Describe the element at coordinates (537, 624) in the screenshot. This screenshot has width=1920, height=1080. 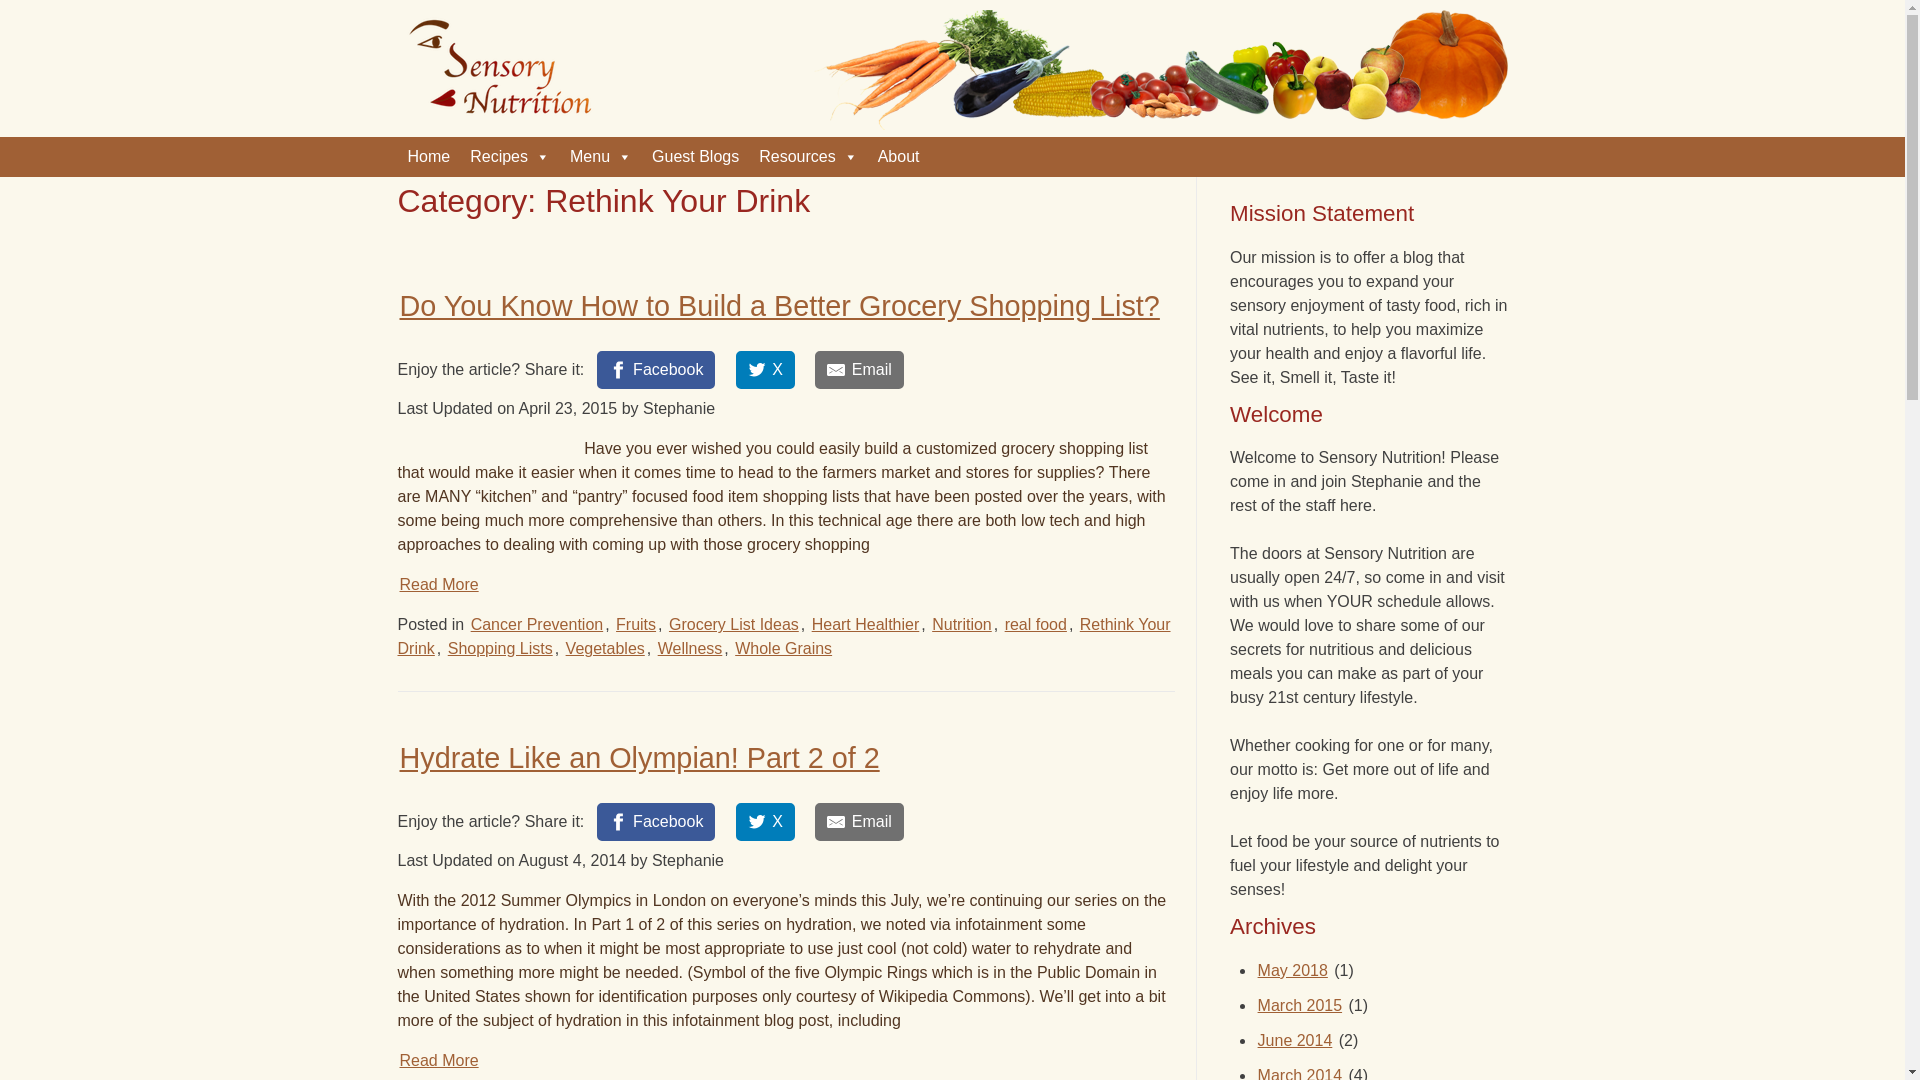
I see `Cancer Prevention` at that location.